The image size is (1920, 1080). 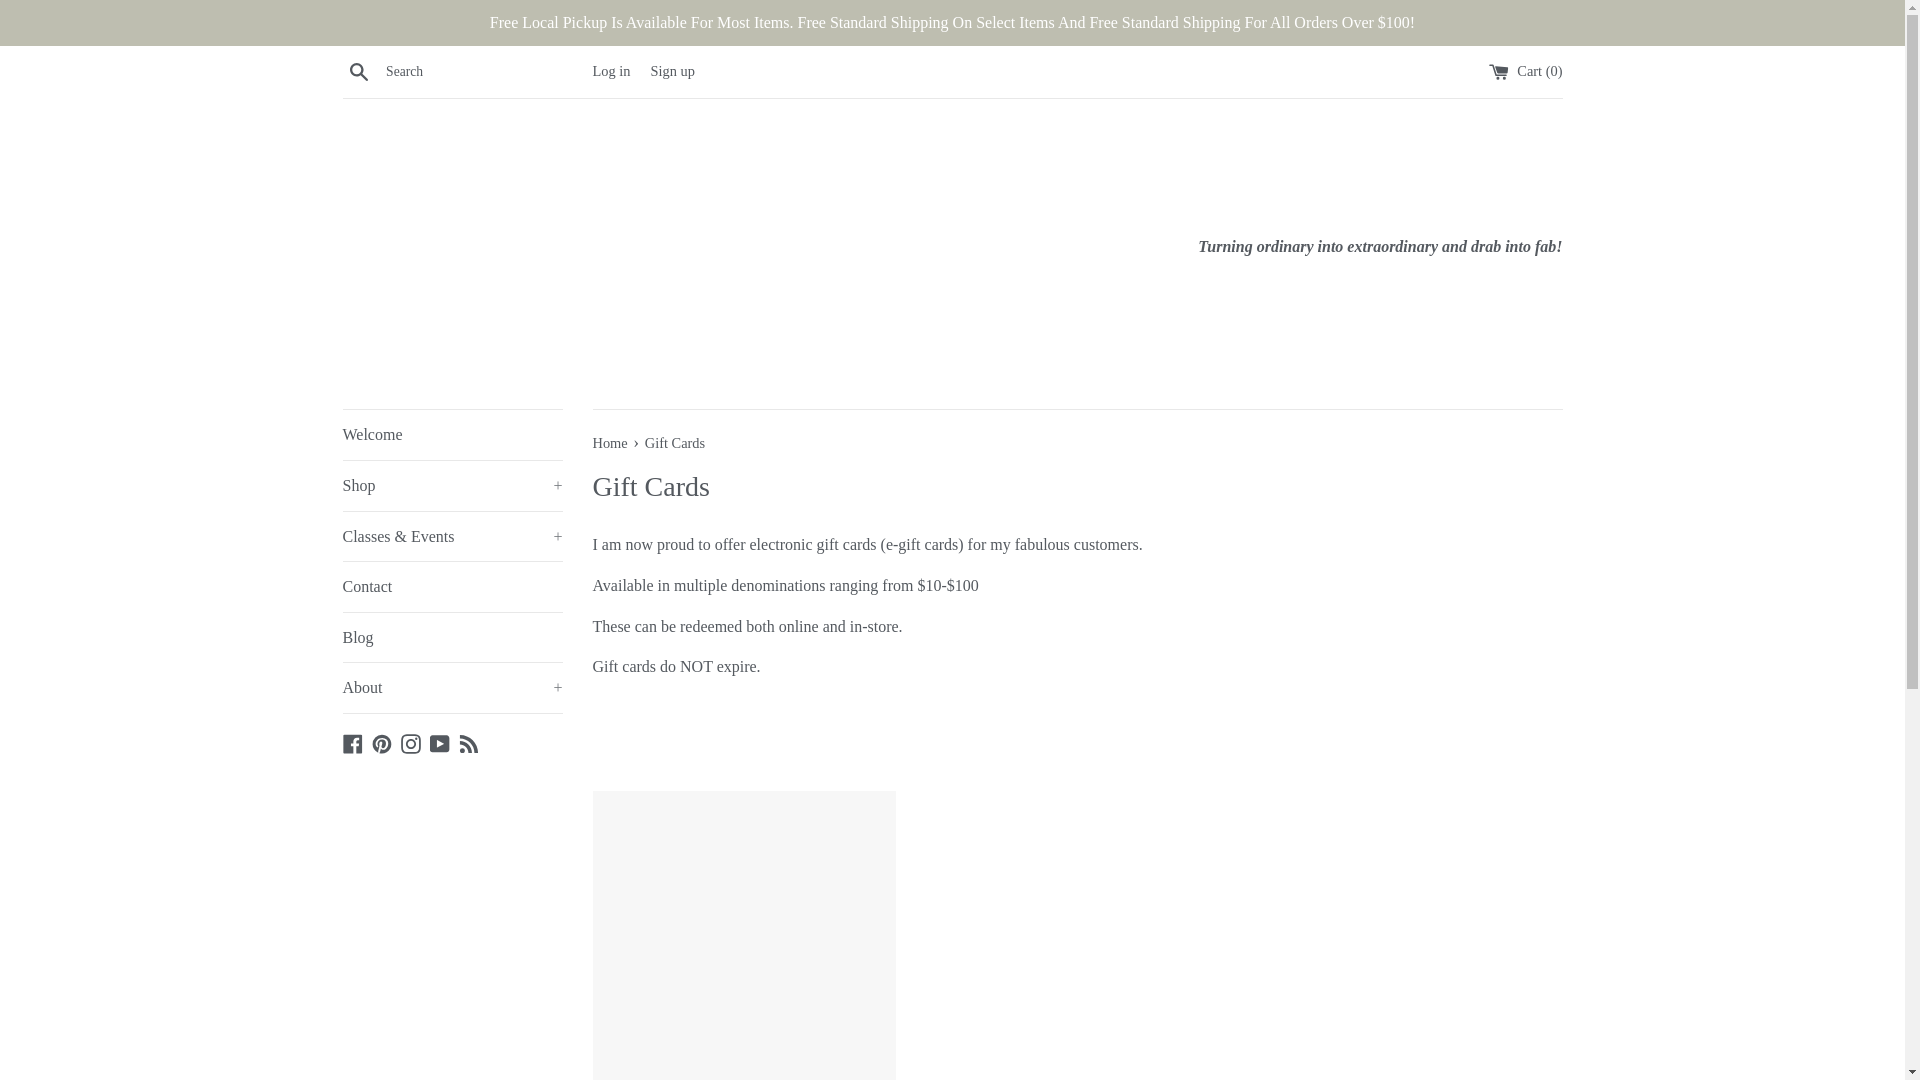 What do you see at coordinates (611, 443) in the screenshot?
I see `Back to the frontpage` at bounding box center [611, 443].